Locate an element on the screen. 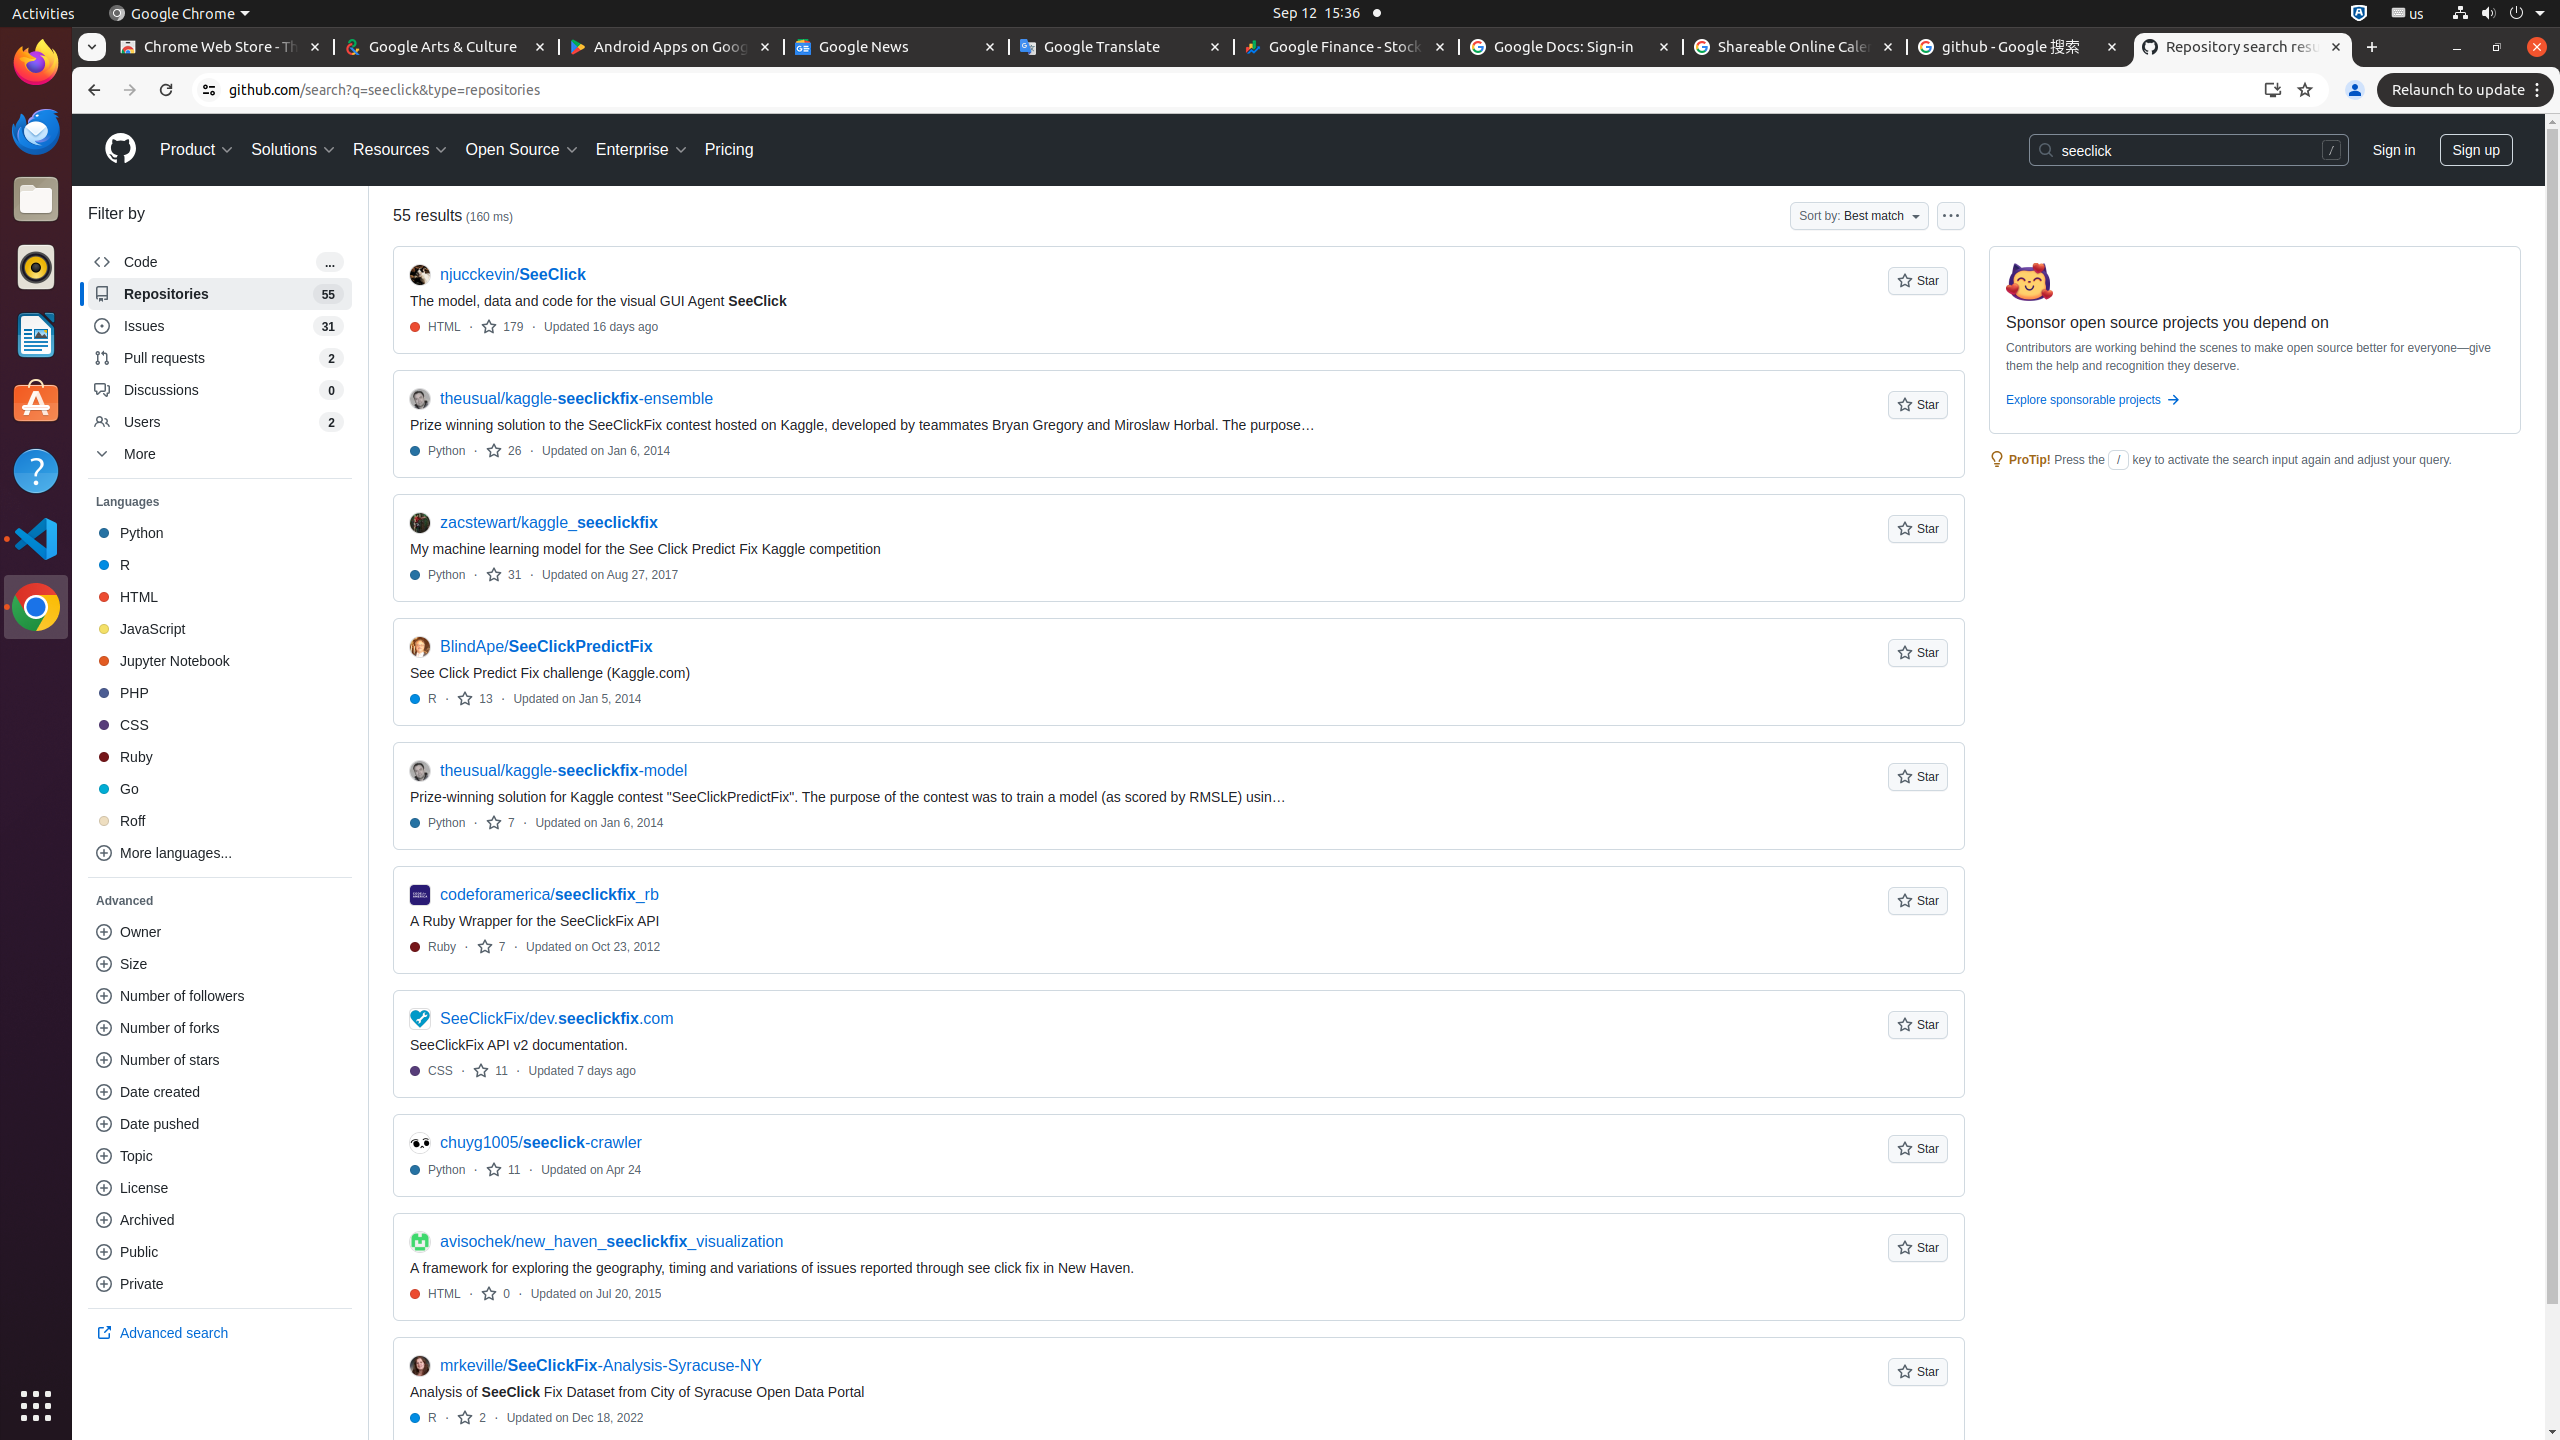 This screenshot has height=1440, width=2560. More is located at coordinates (220, 454).